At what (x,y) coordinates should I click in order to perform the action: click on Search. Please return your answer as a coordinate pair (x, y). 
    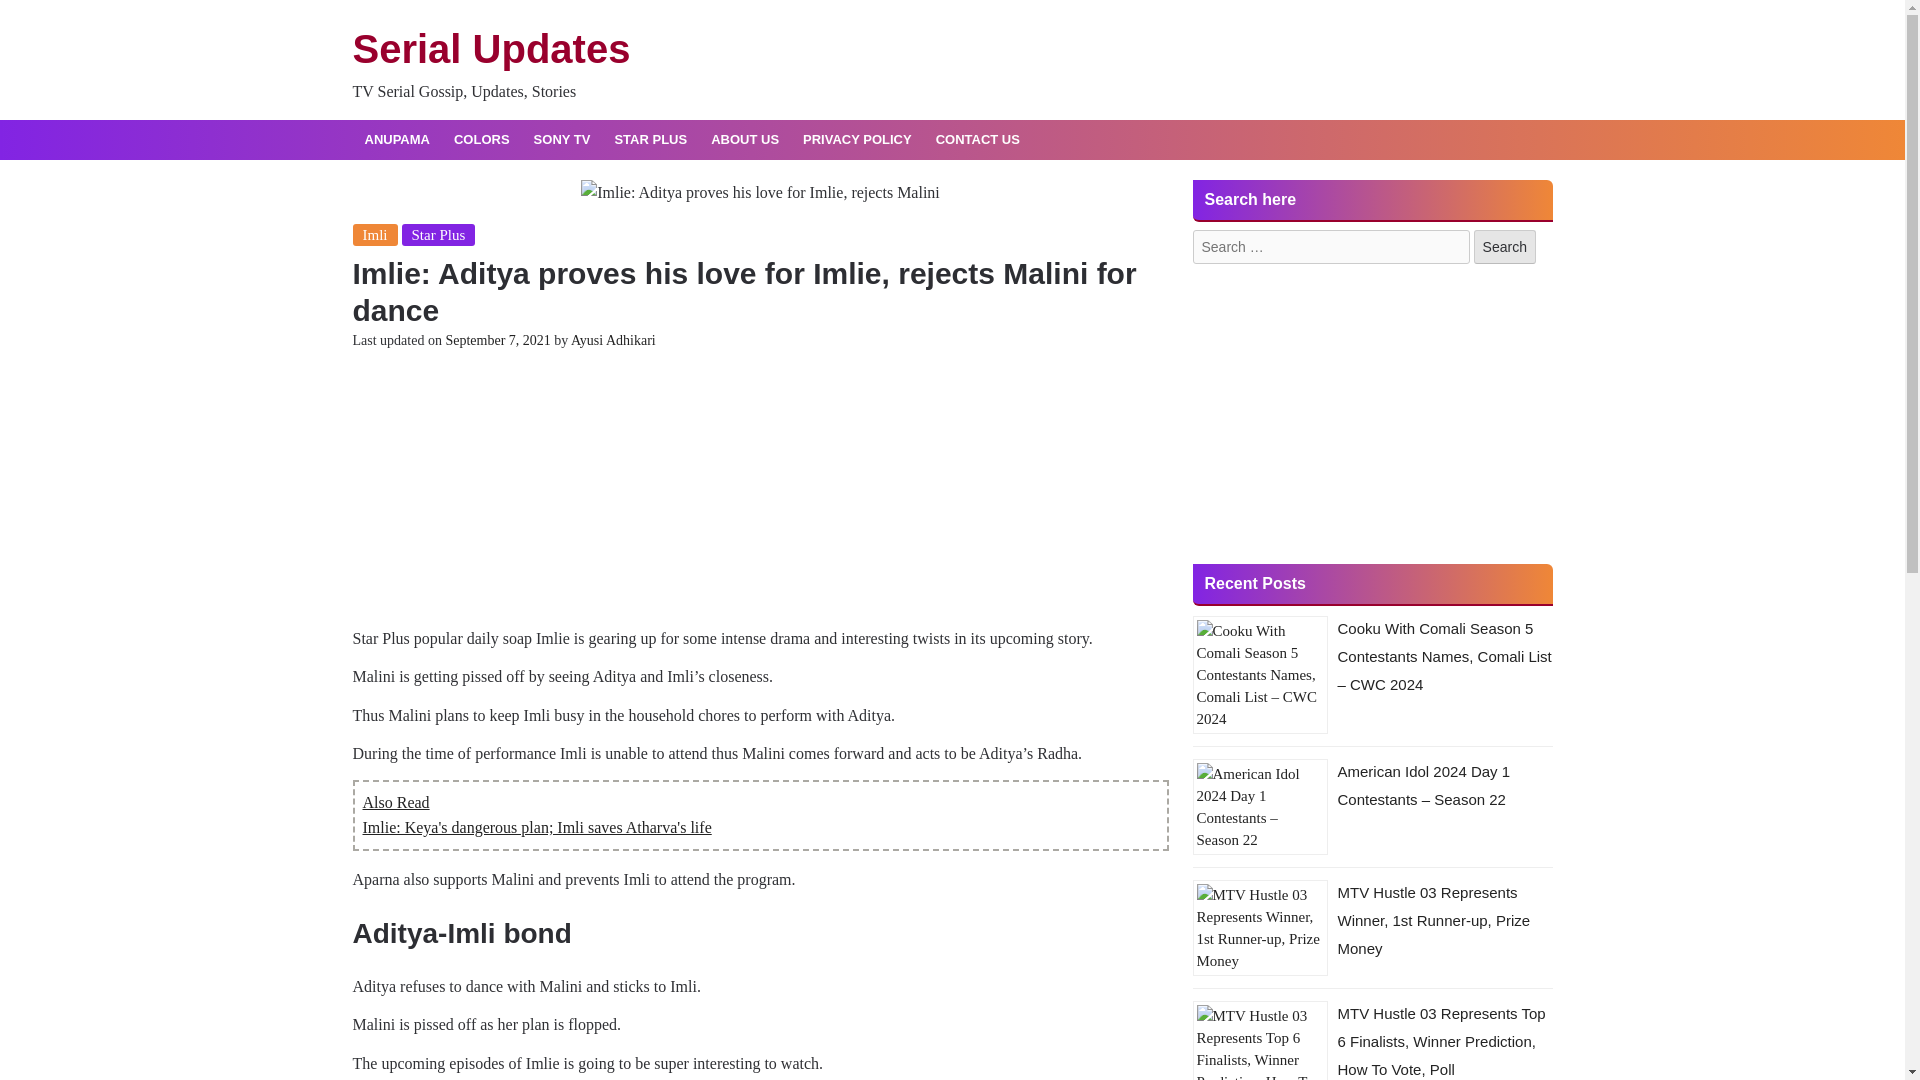
    Looking at the image, I should click on (1506, 322).